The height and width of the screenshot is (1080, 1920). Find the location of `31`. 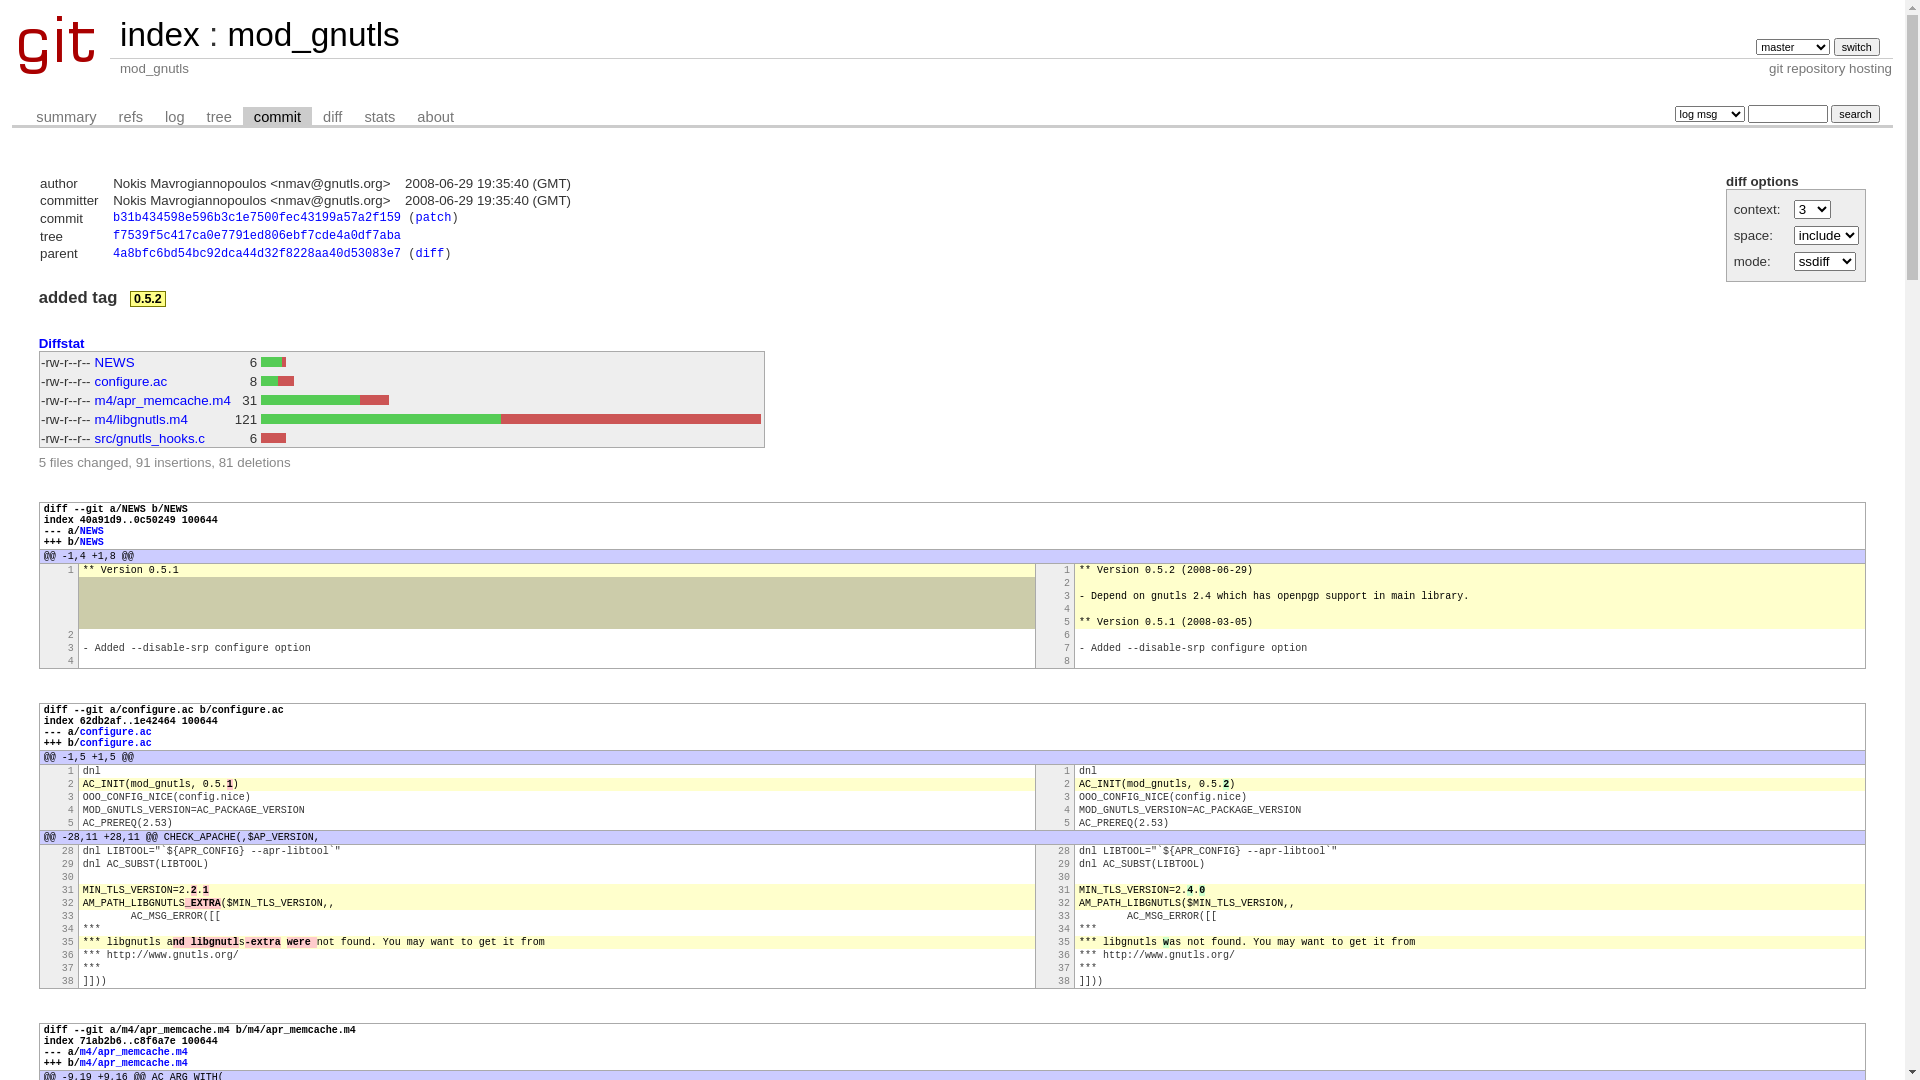

31 is located at coordinates (1064, 890).